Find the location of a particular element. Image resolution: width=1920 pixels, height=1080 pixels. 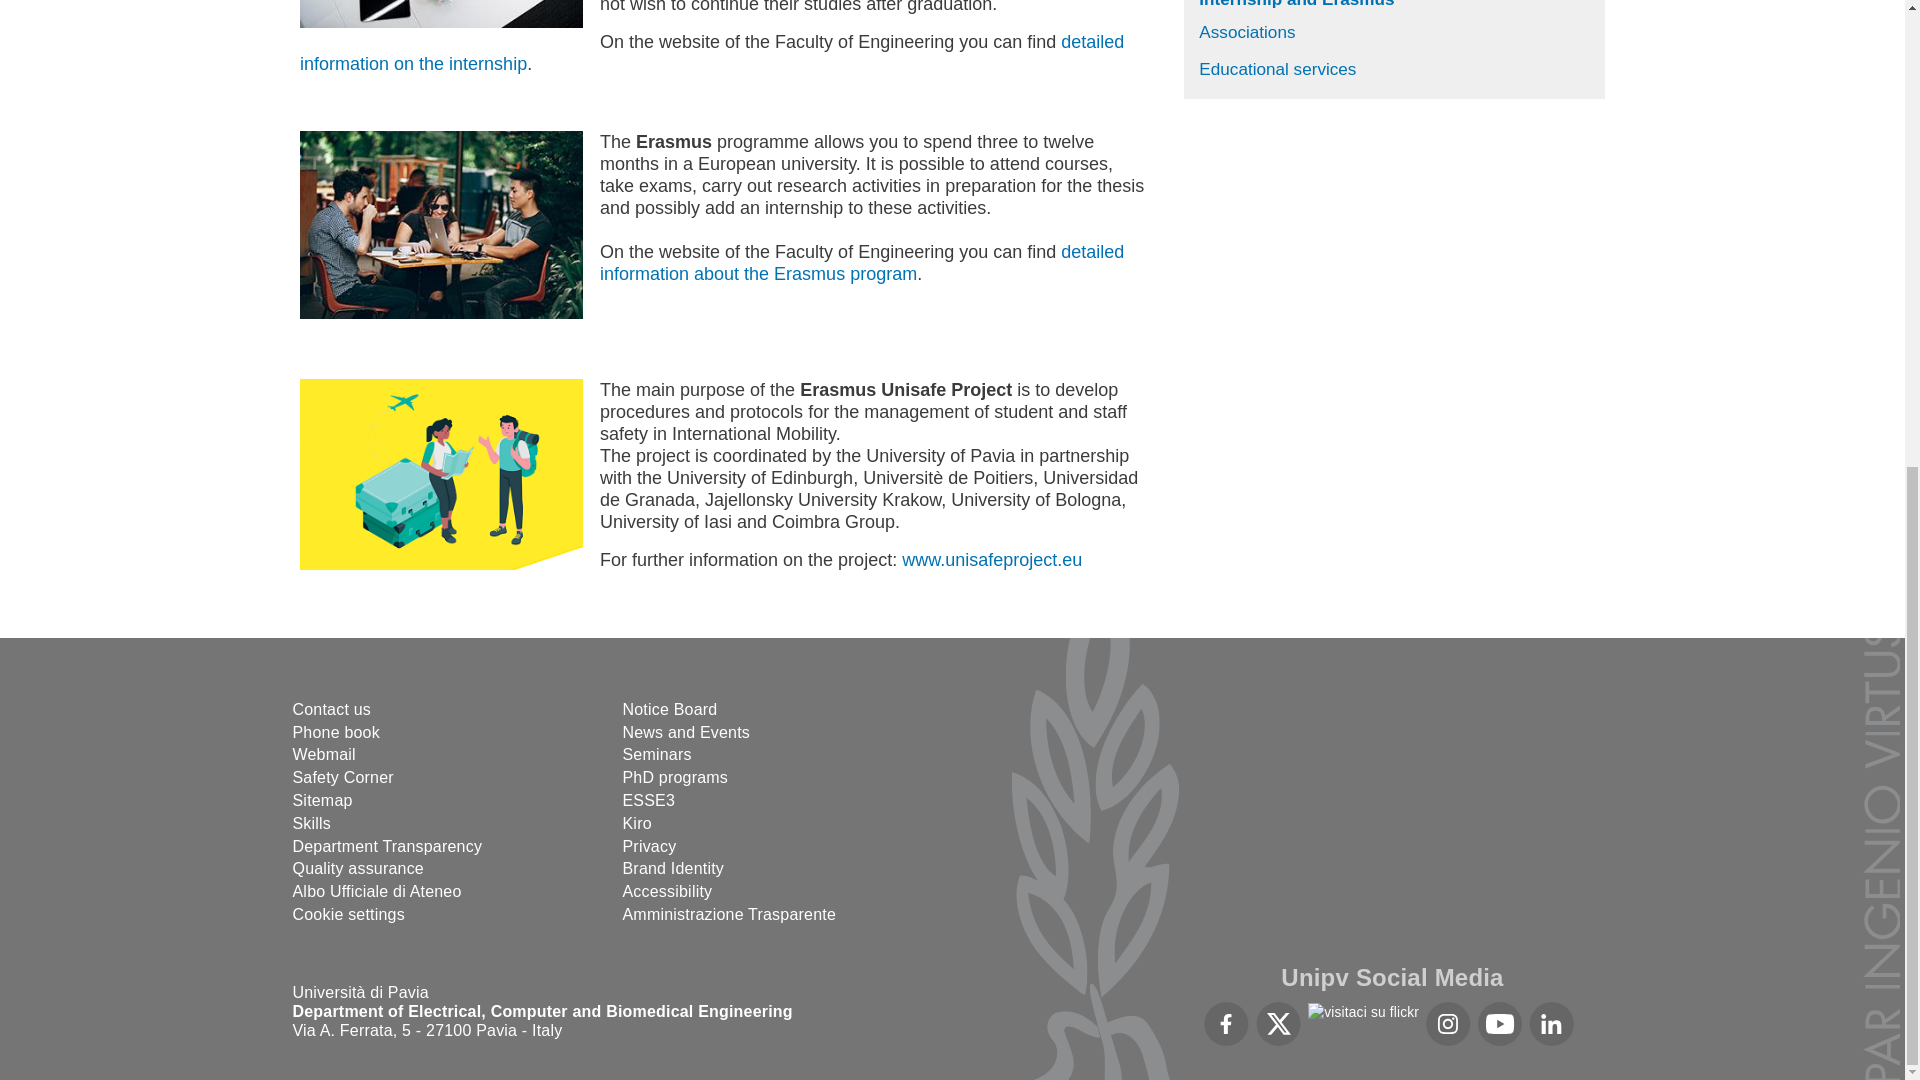

Linkedin is located at coordinates (1551, 1024).